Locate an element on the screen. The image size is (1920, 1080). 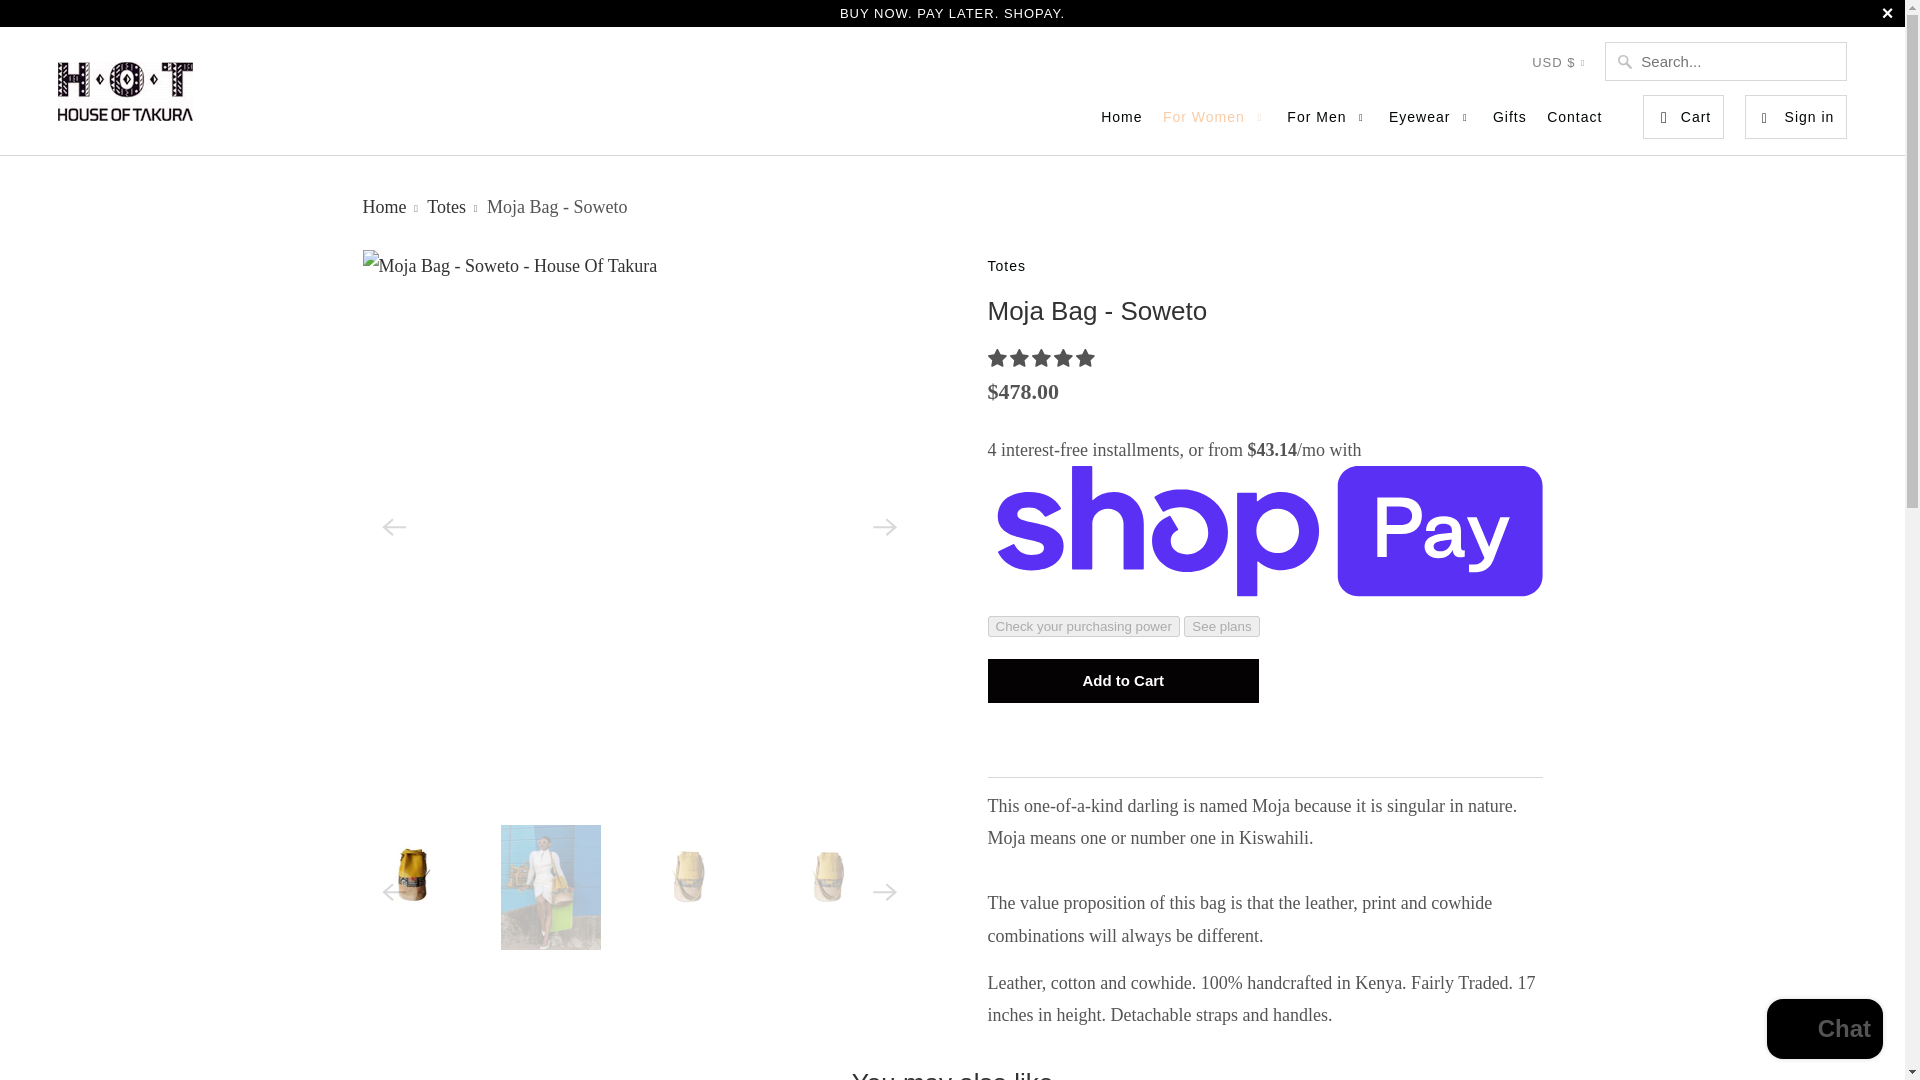
CHF is located at coordinates (1582, 890).